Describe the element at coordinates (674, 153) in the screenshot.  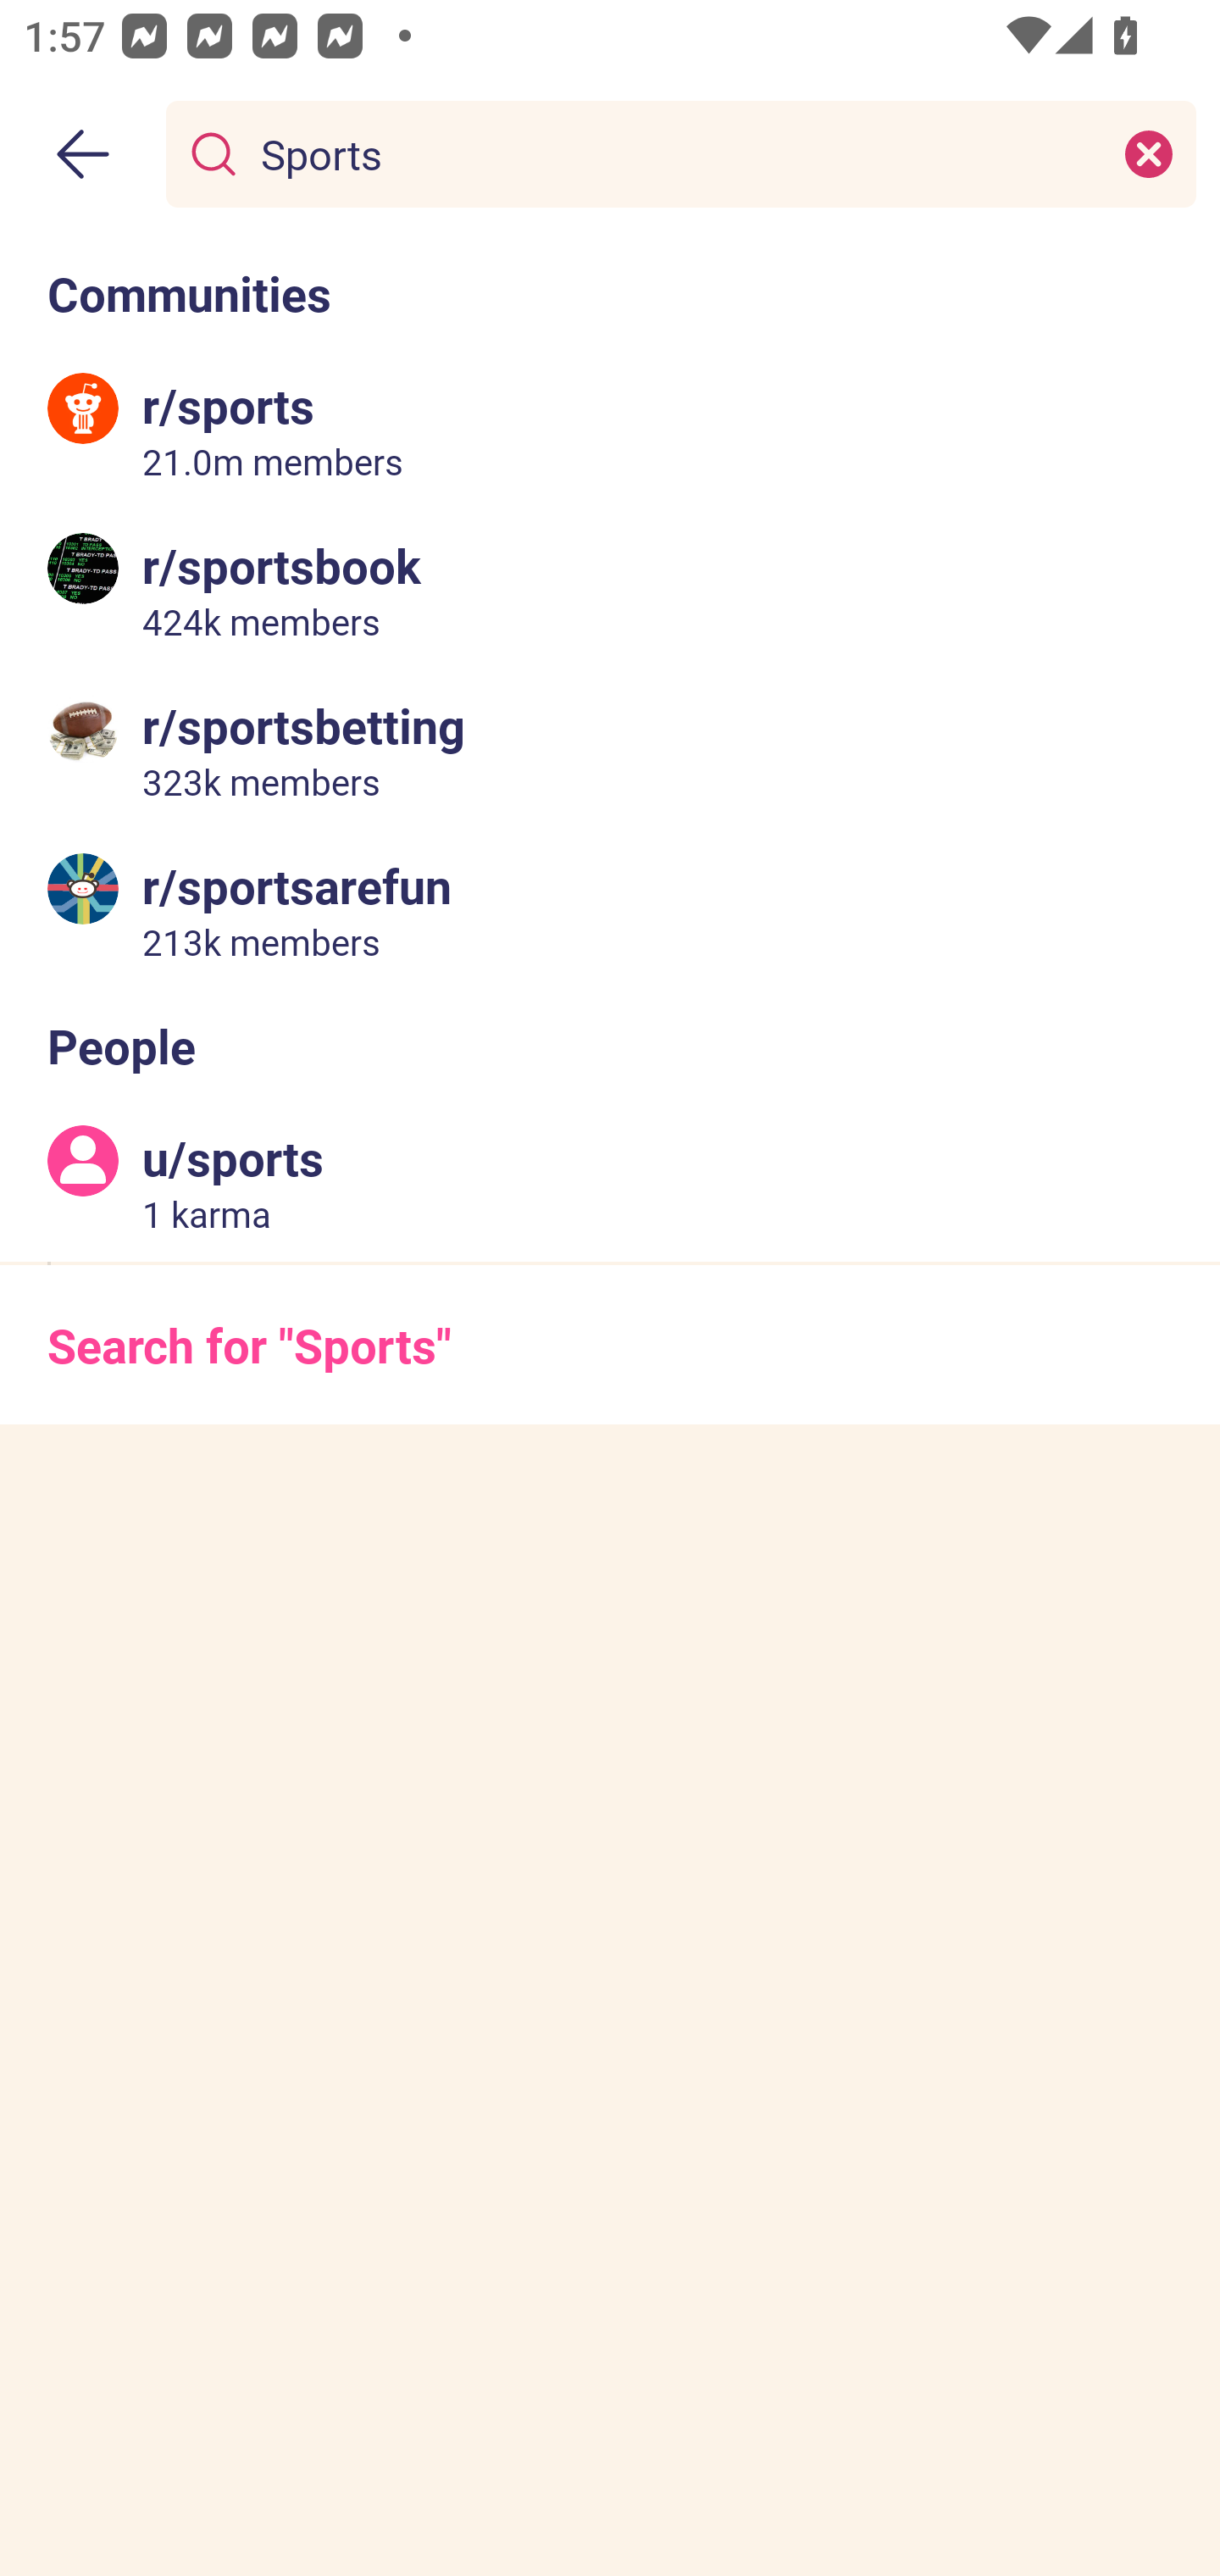
I see `Sports` at that location.